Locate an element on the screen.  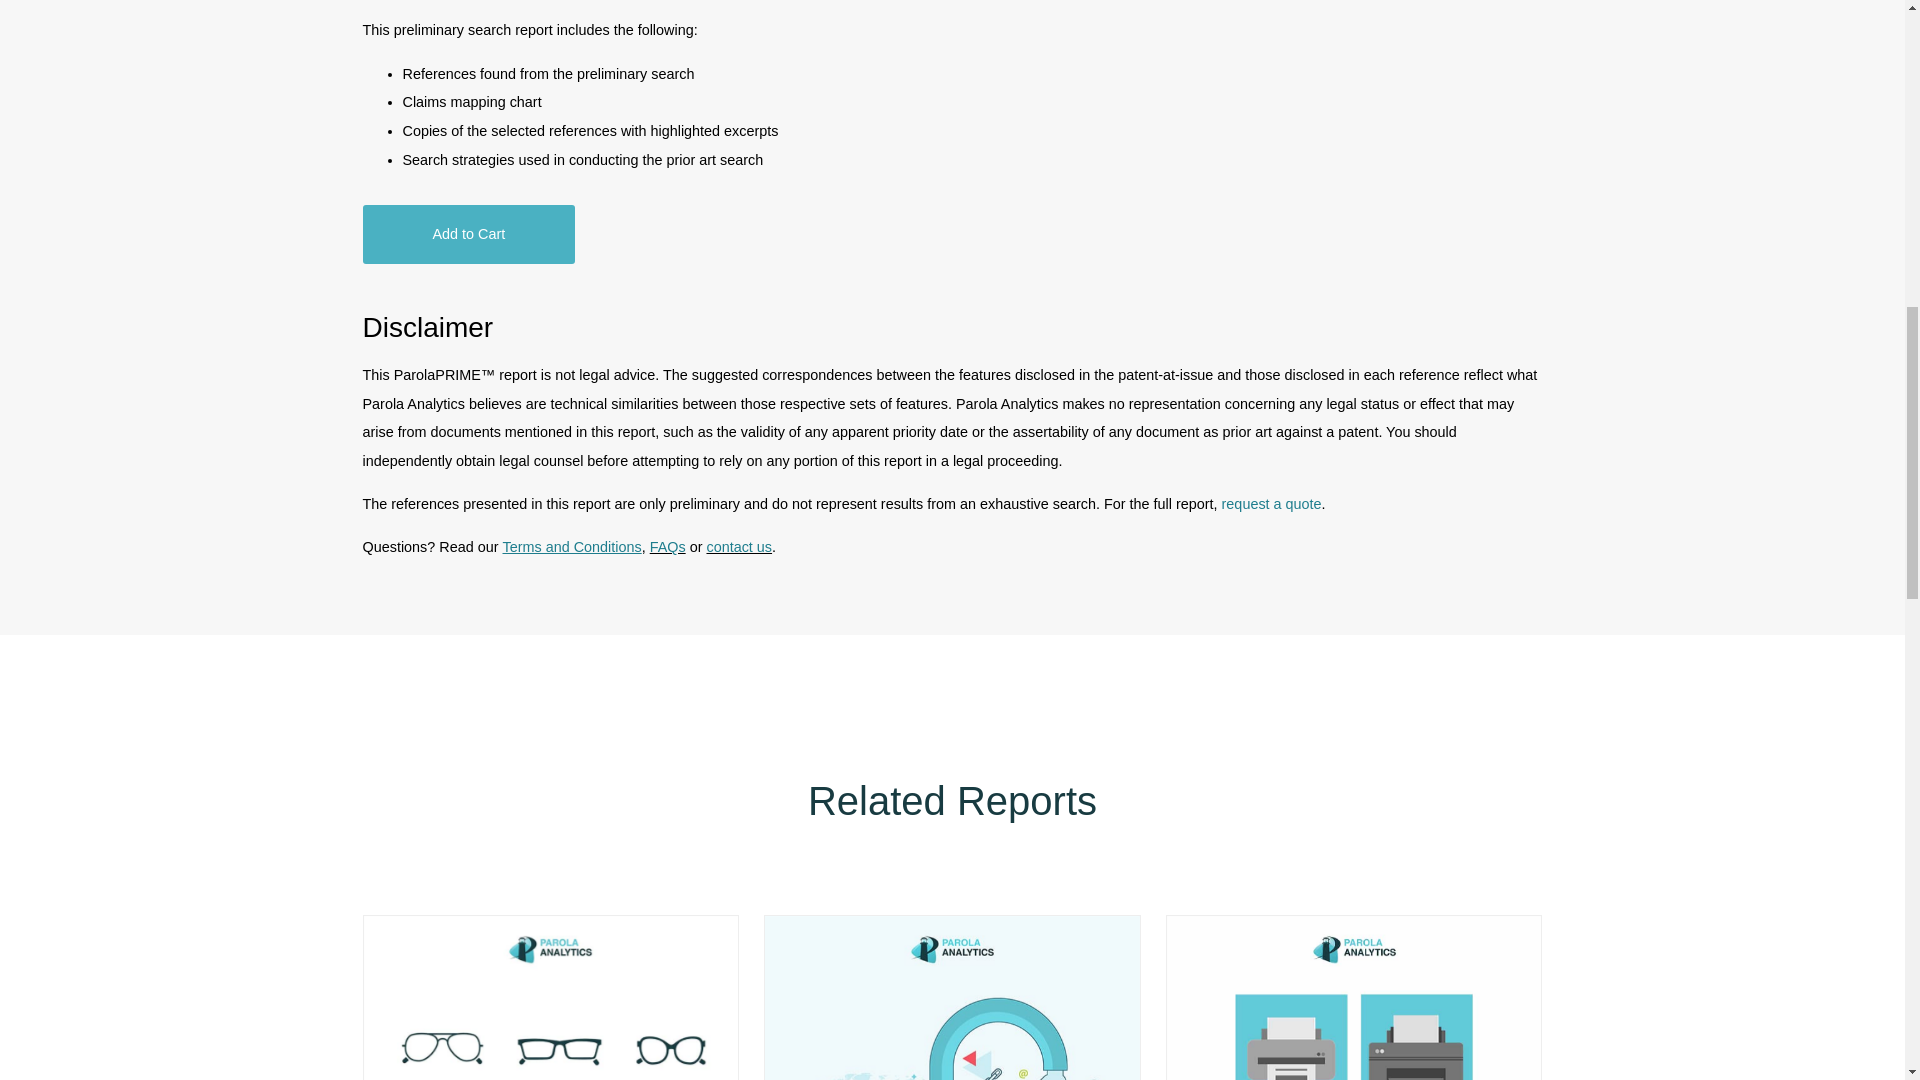
contact us is located at coordinates (738, 546).